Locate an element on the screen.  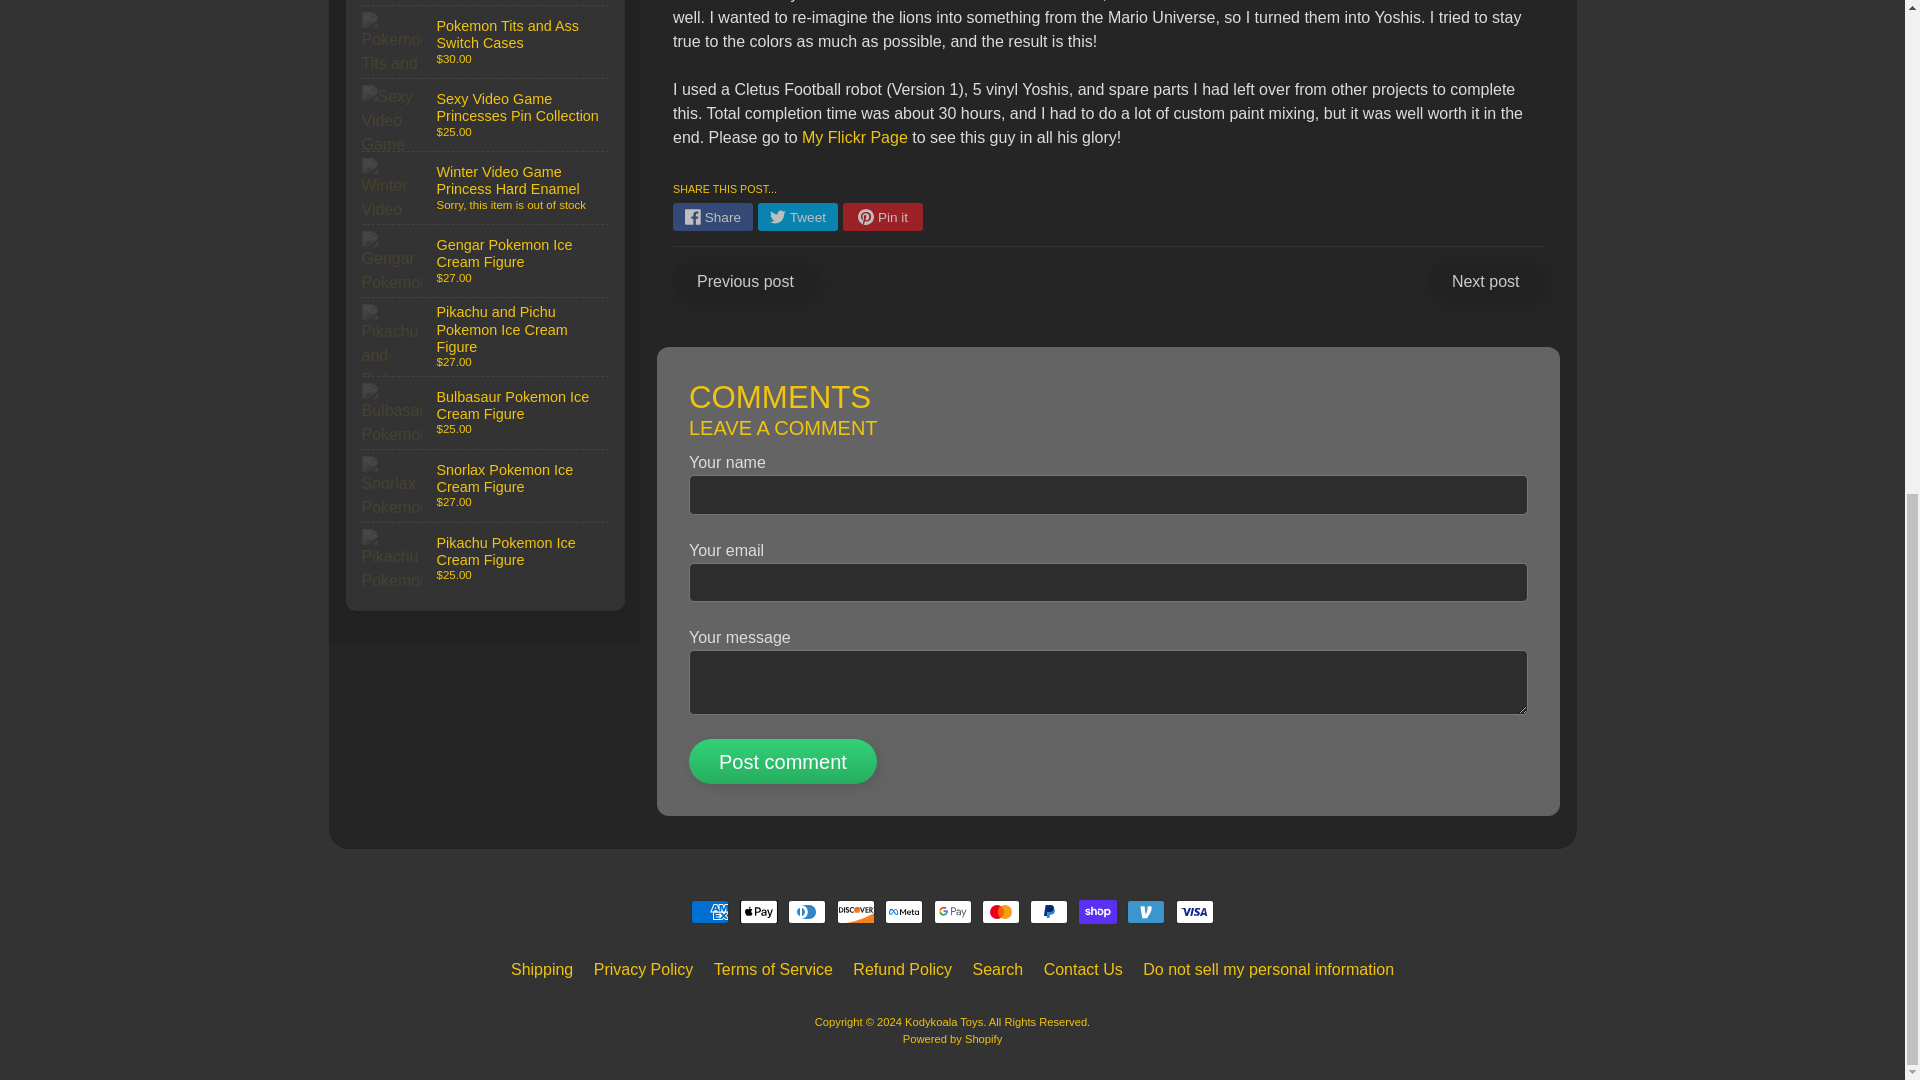
Tweet on Twitter is located at coordinates (798, 217).